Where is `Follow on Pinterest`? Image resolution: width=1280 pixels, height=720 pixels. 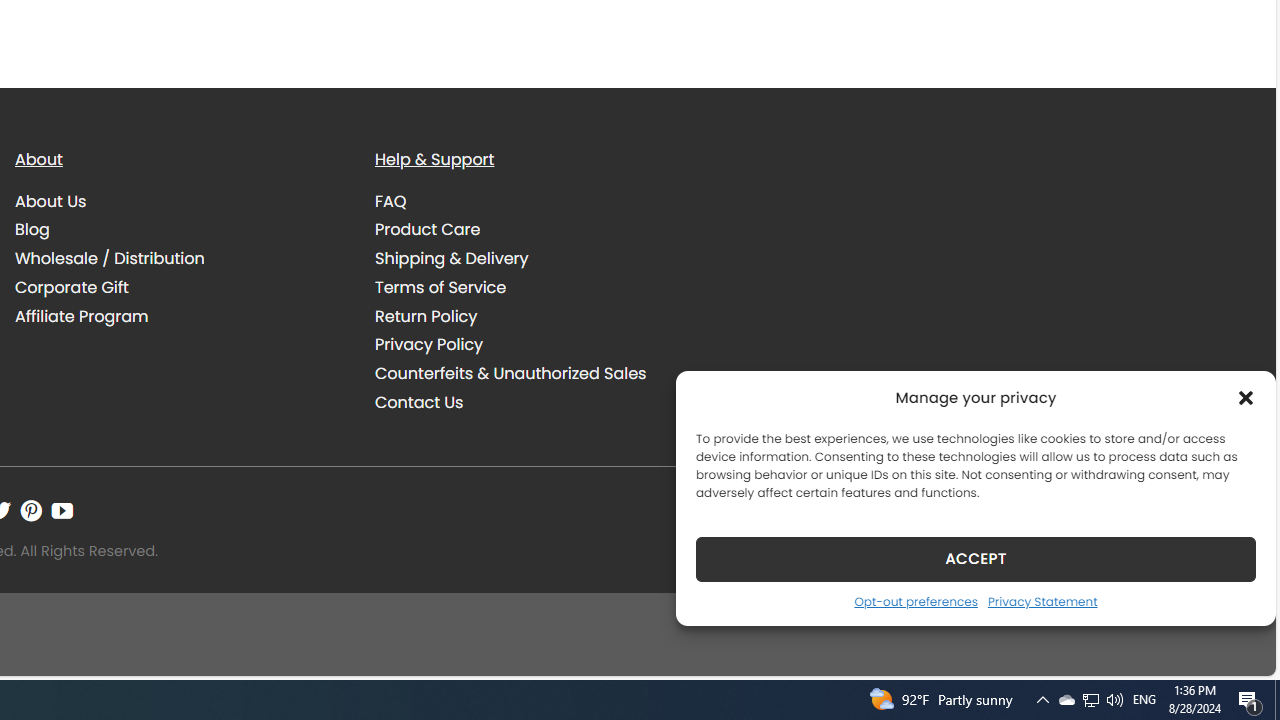 Follow on Pinterest is located at coordinates (31, 511).